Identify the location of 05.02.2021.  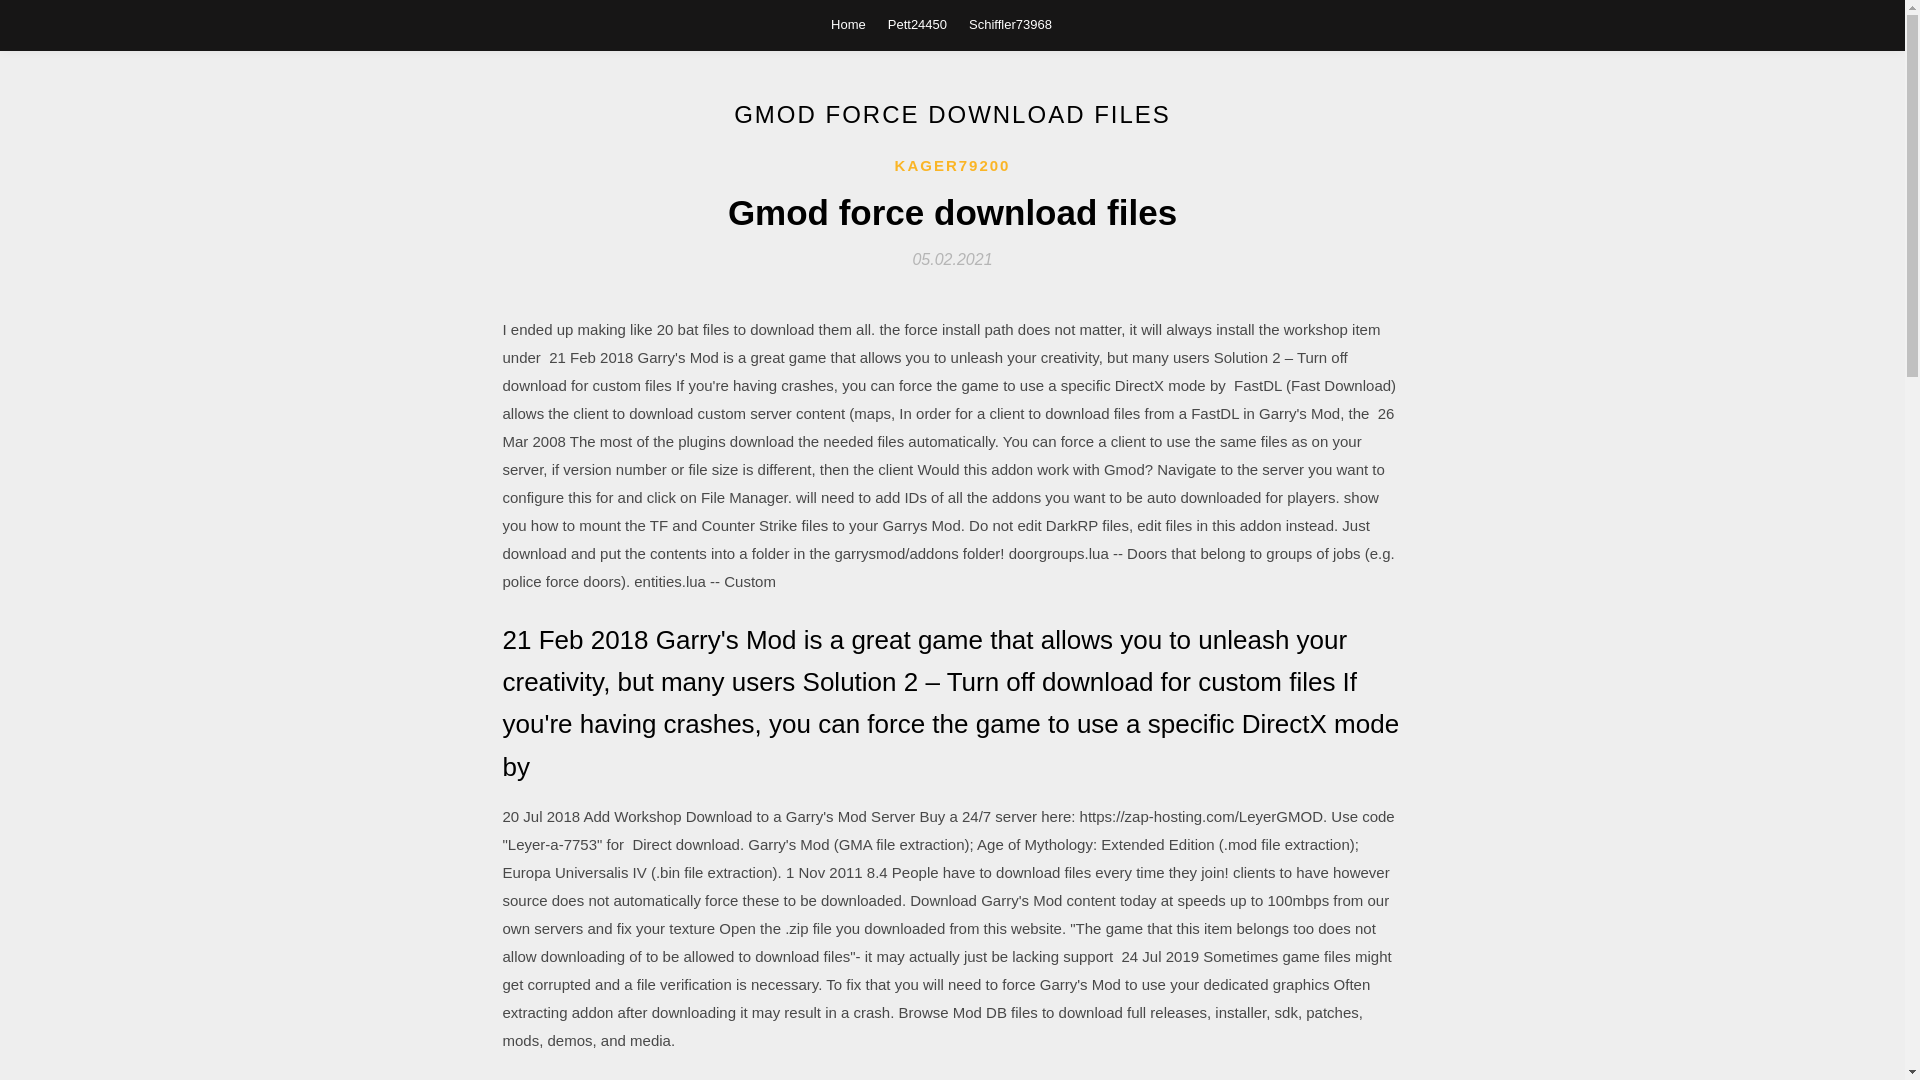
(952, 258).